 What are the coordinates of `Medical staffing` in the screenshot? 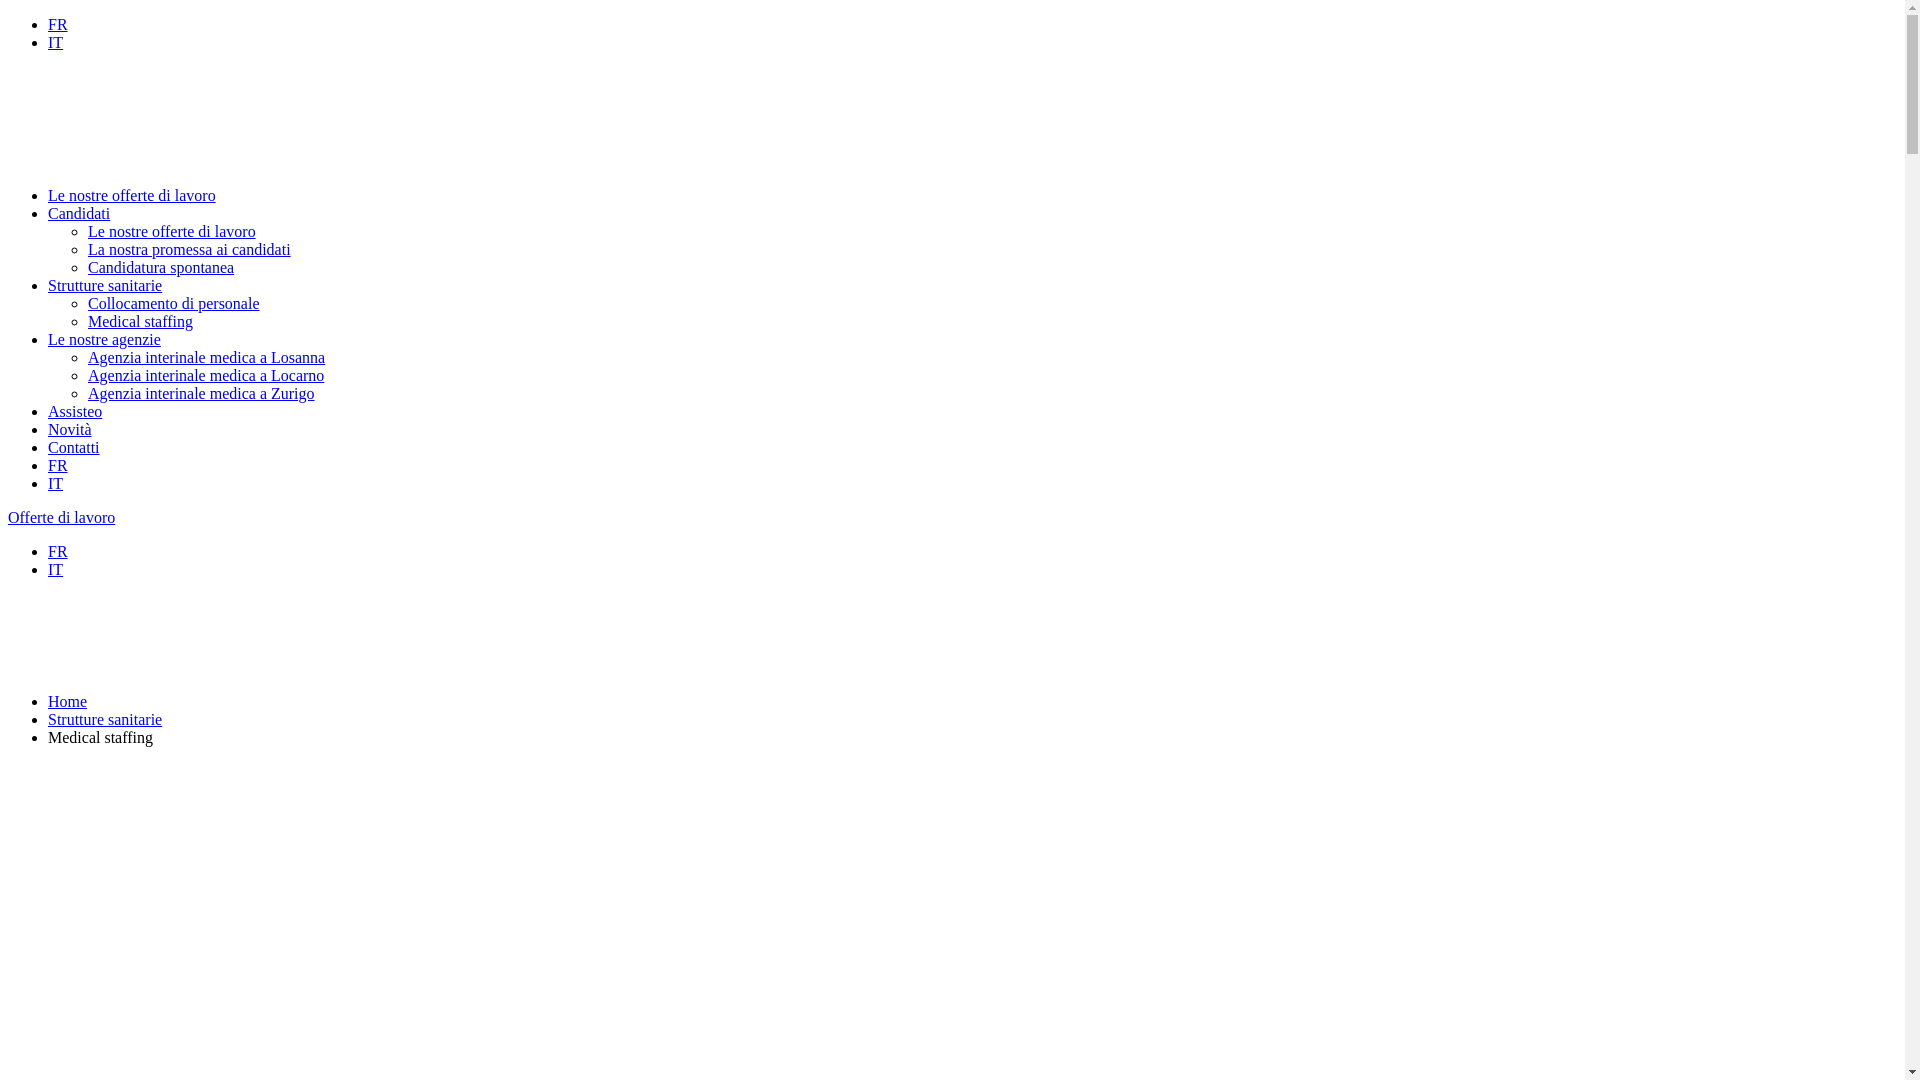 It's located at (140, 322).